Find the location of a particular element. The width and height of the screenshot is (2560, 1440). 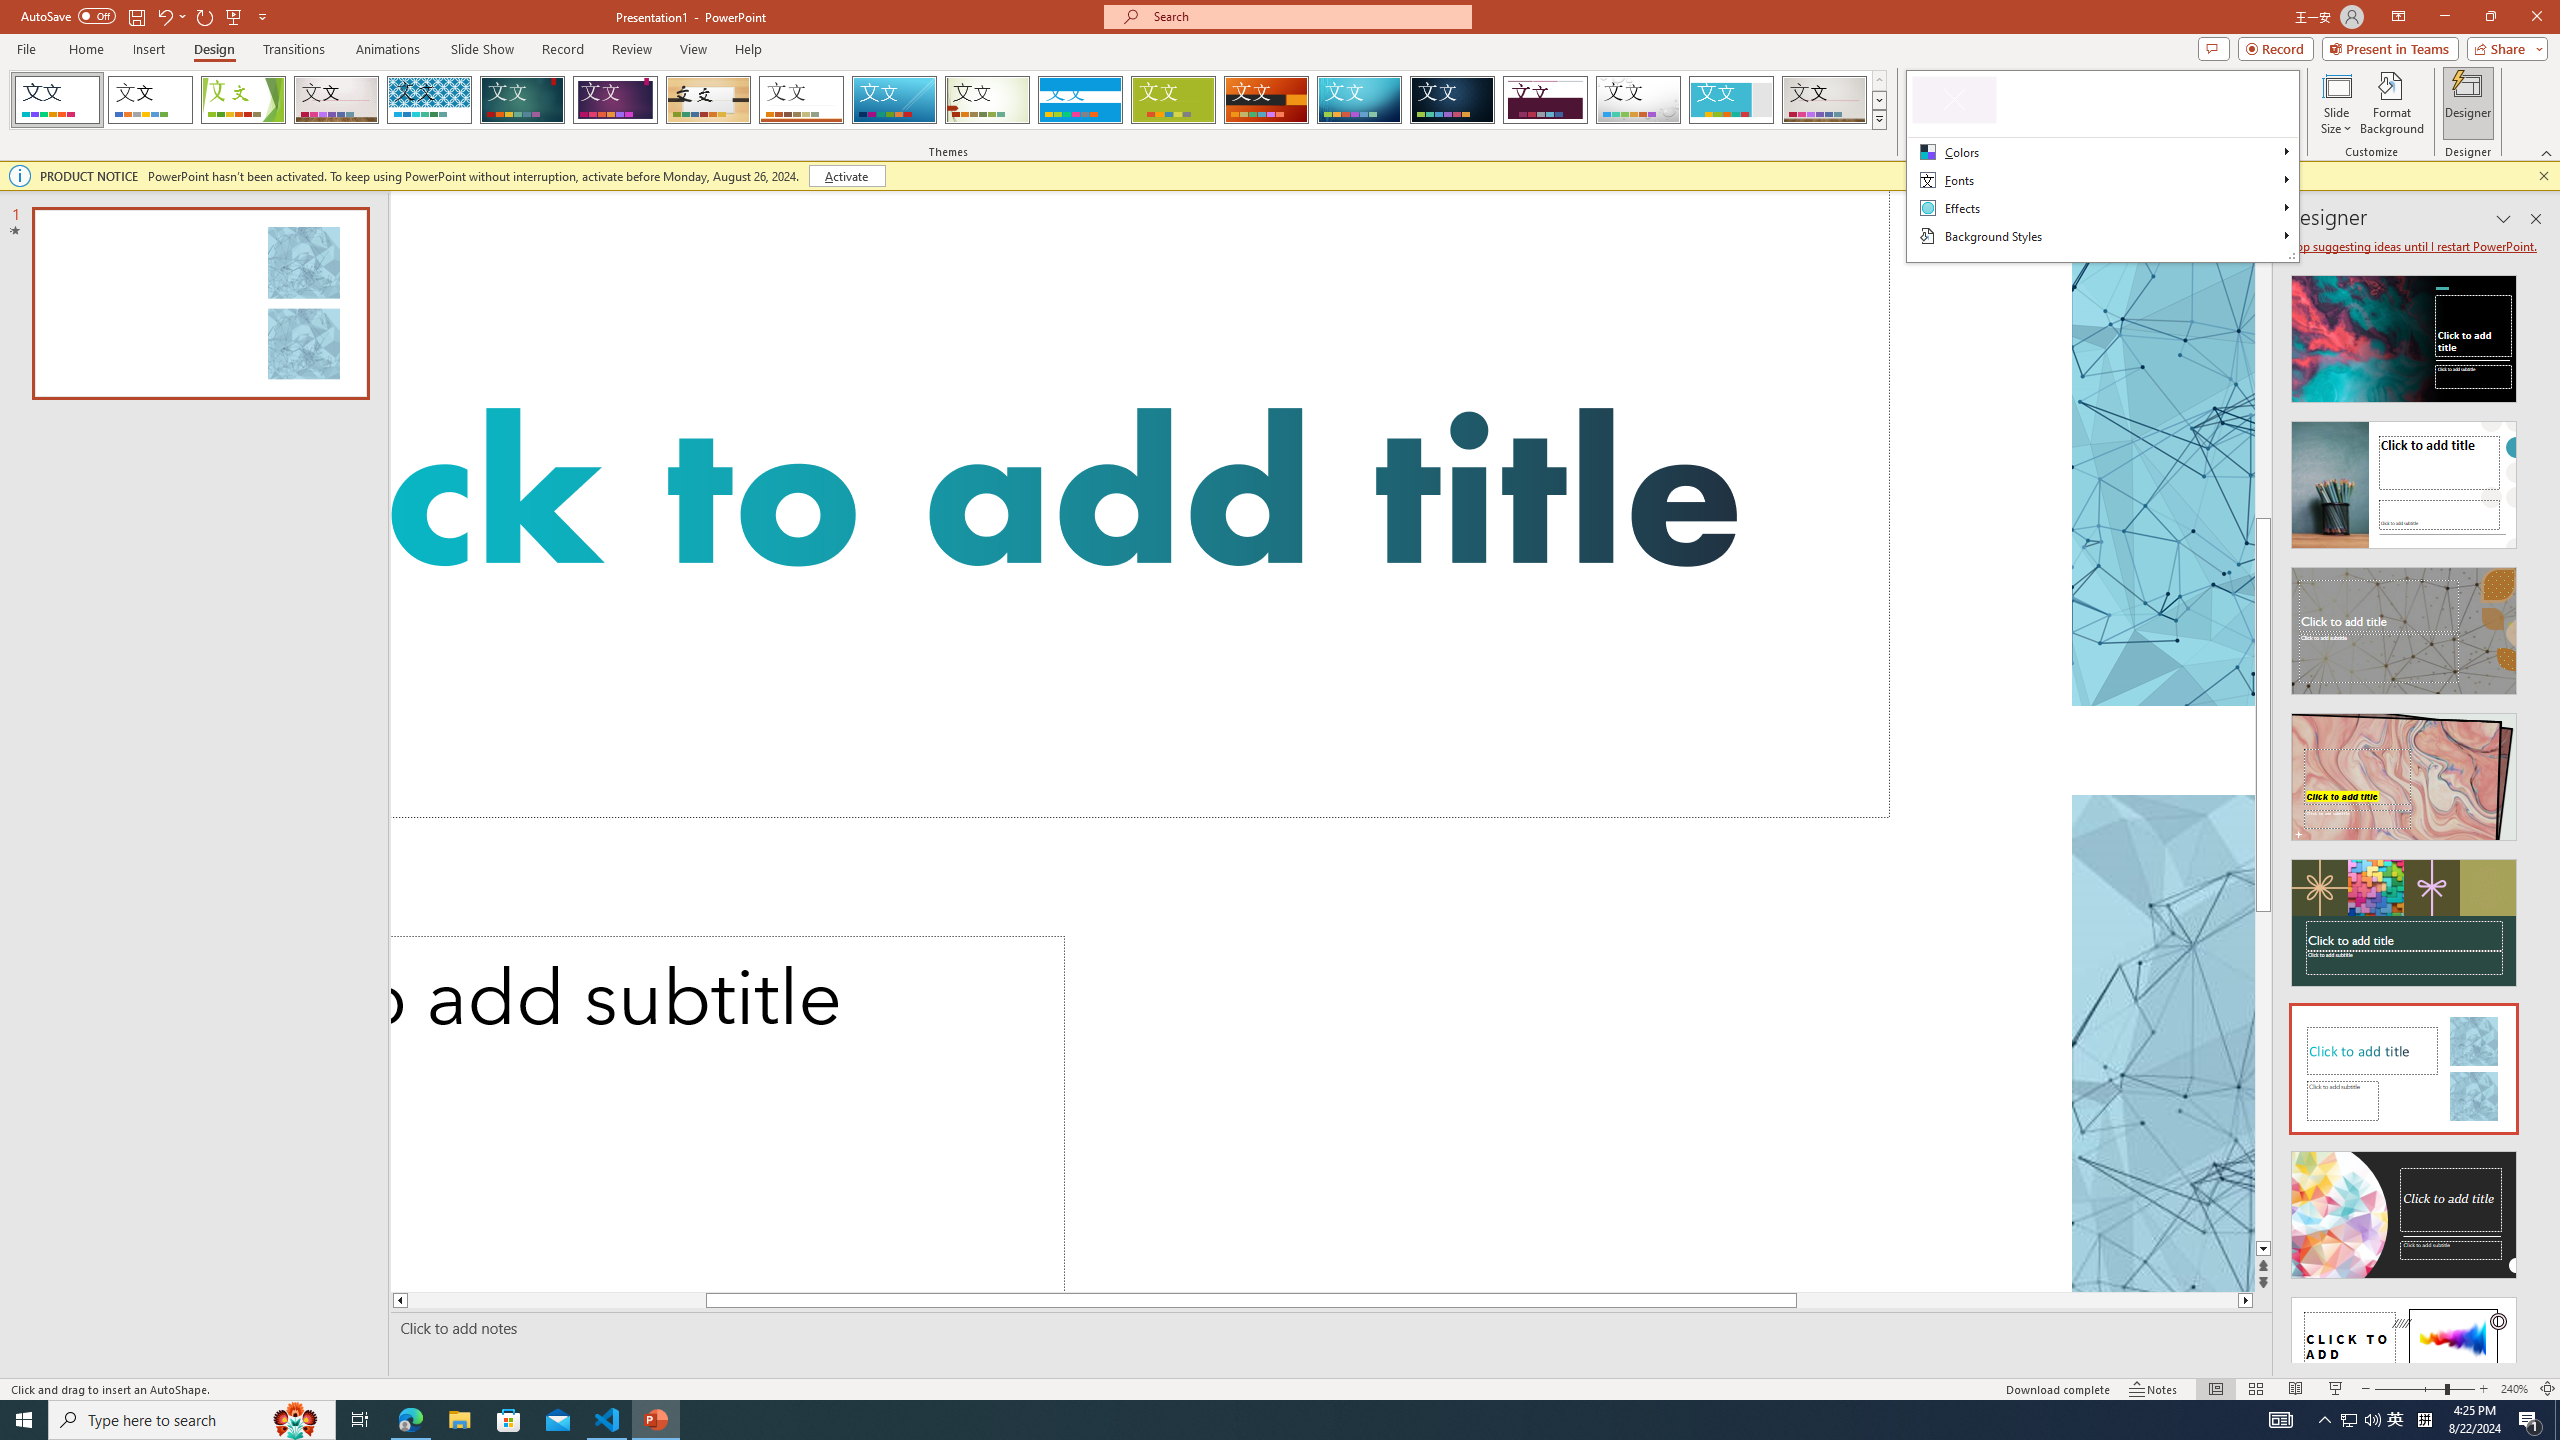

Basis is located at coordinates (1174, 100).